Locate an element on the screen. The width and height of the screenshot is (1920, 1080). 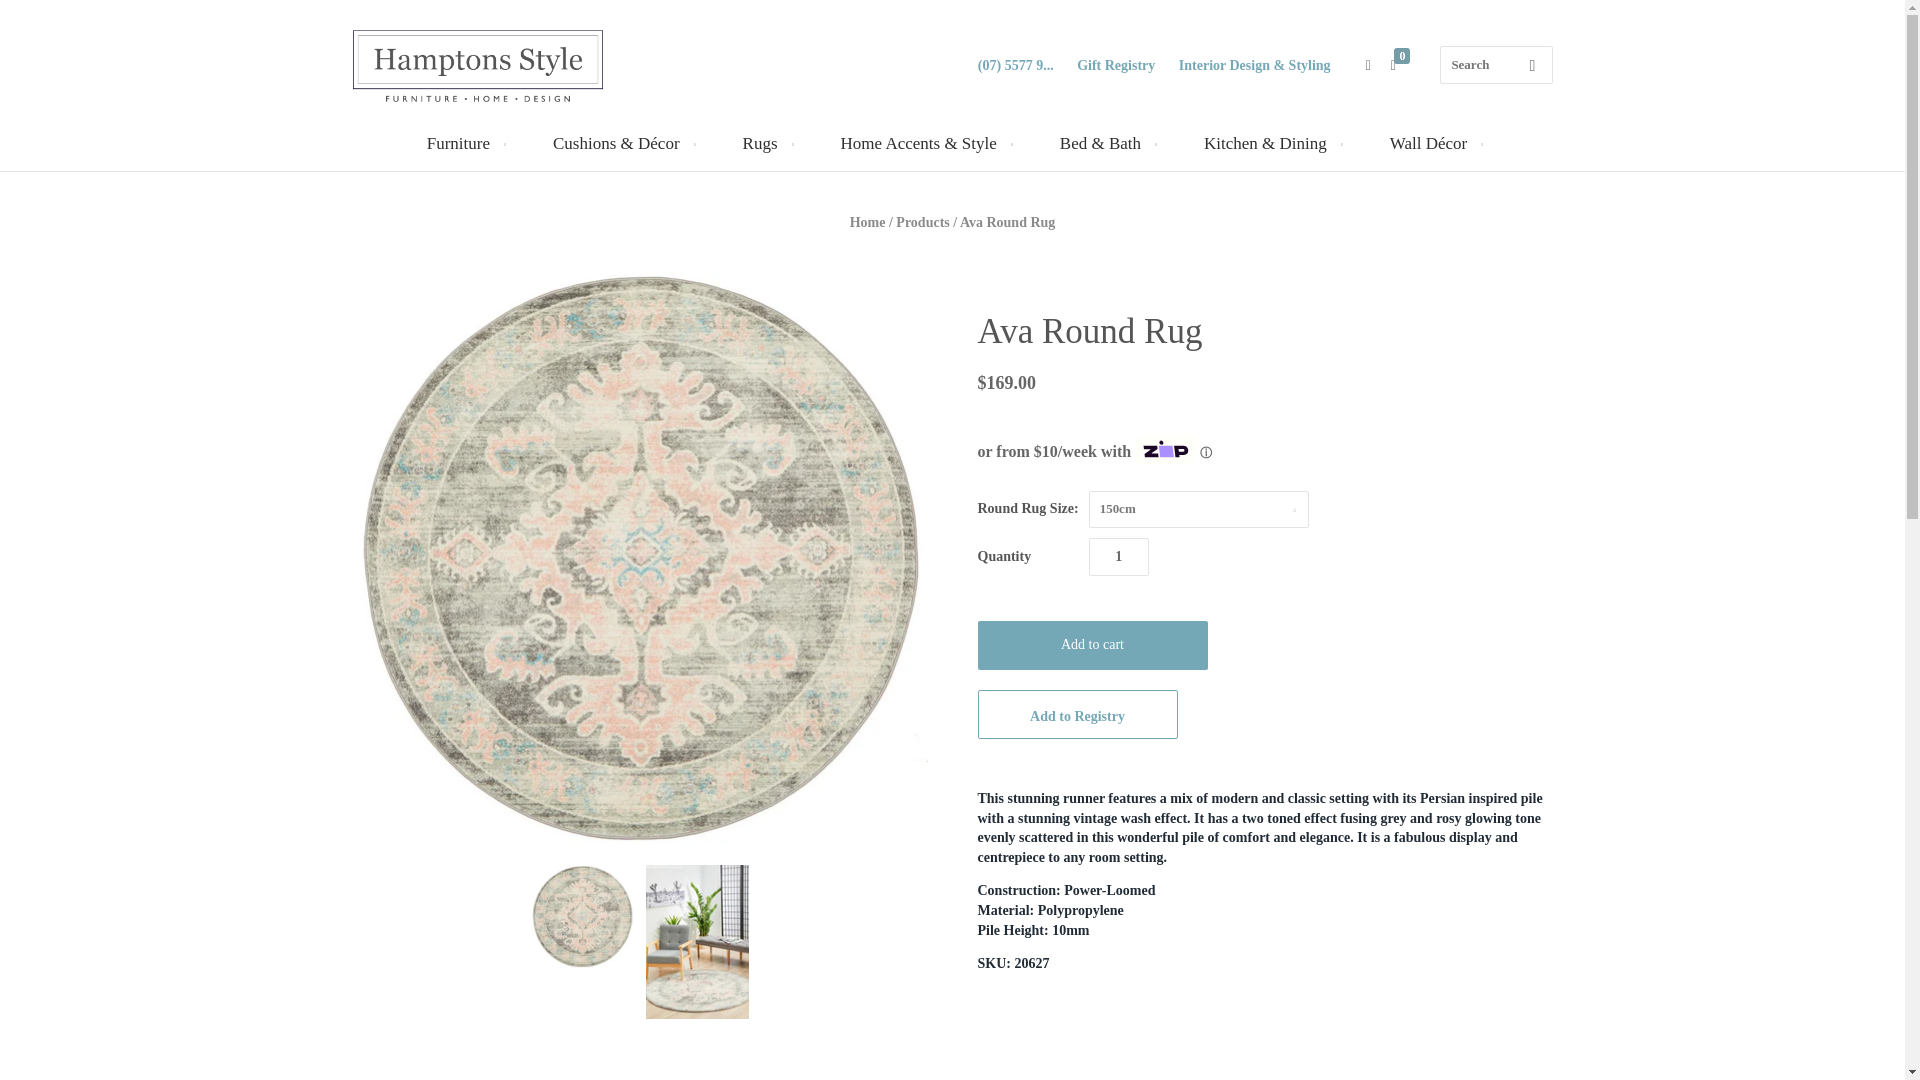
1 is located at coordinates (1118, 556).